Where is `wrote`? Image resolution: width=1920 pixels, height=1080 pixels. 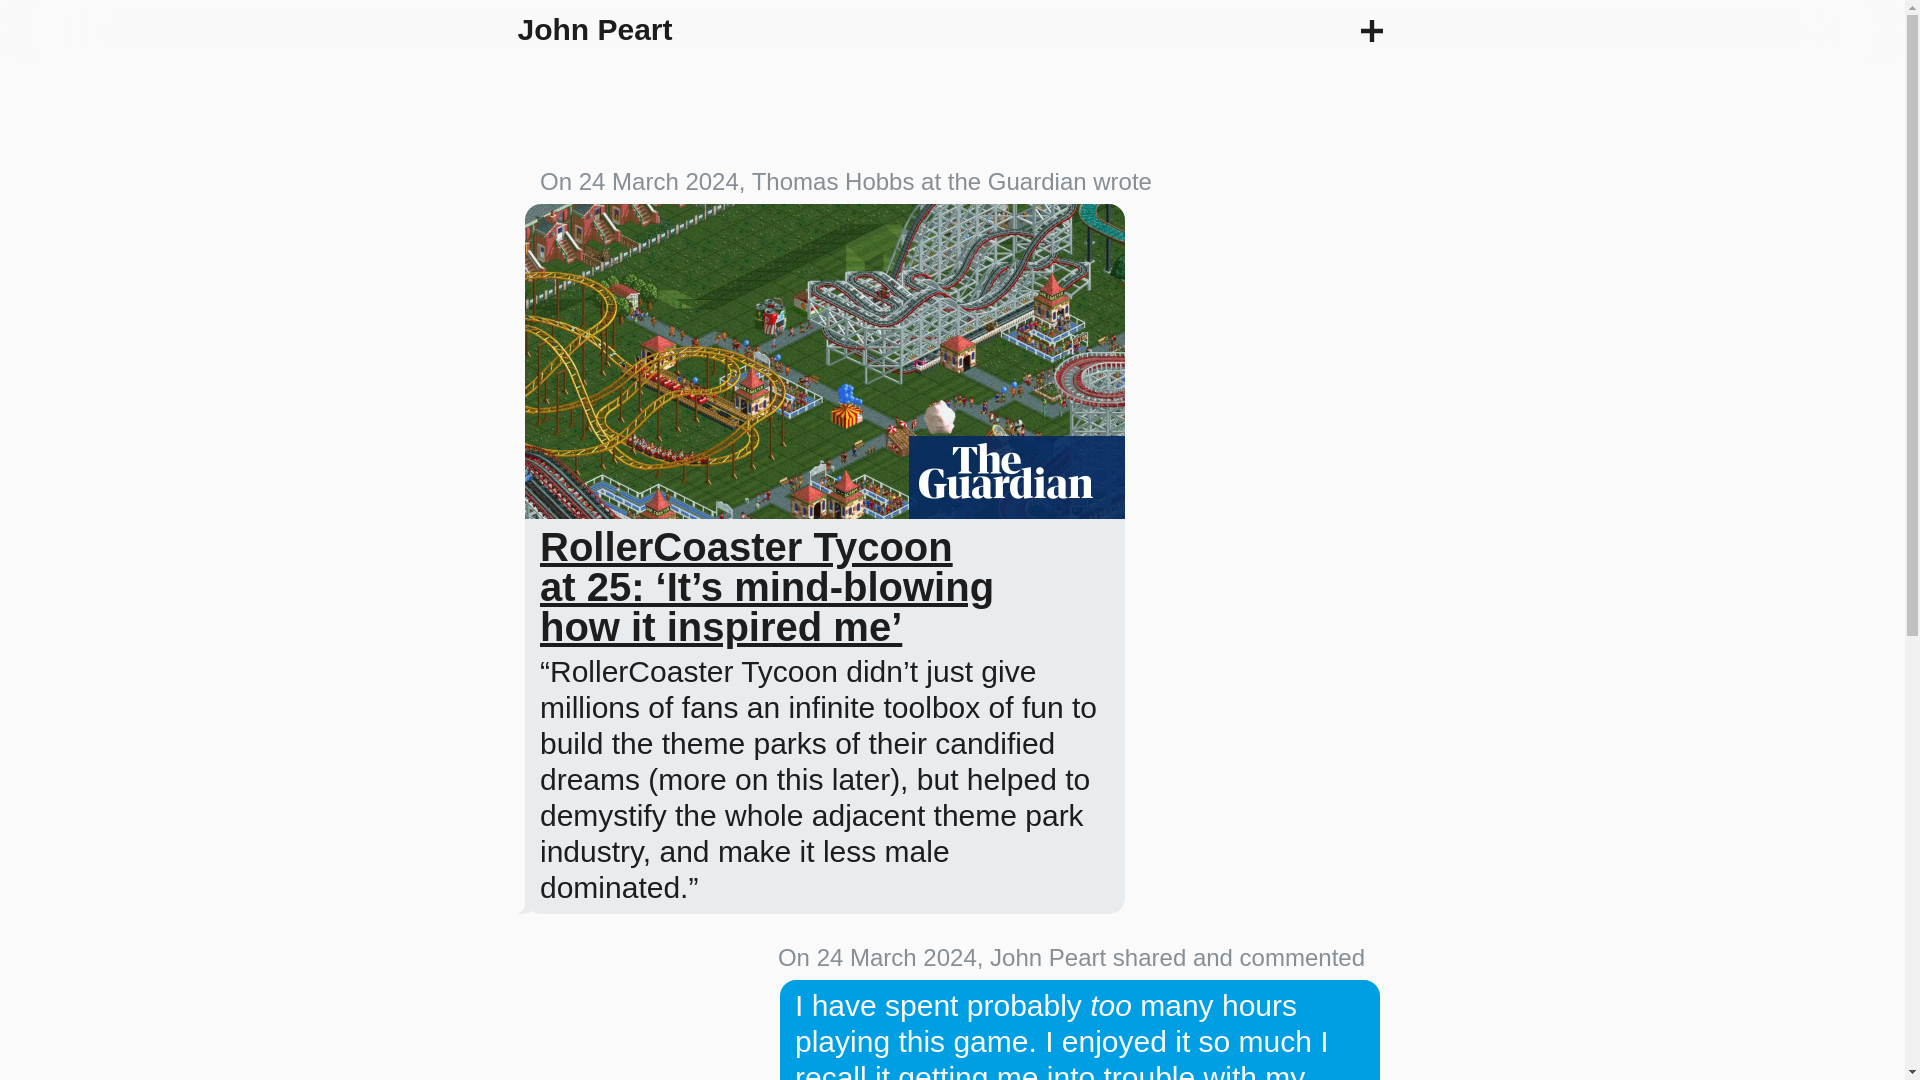
wrote is located at coordinates (1122, 182).